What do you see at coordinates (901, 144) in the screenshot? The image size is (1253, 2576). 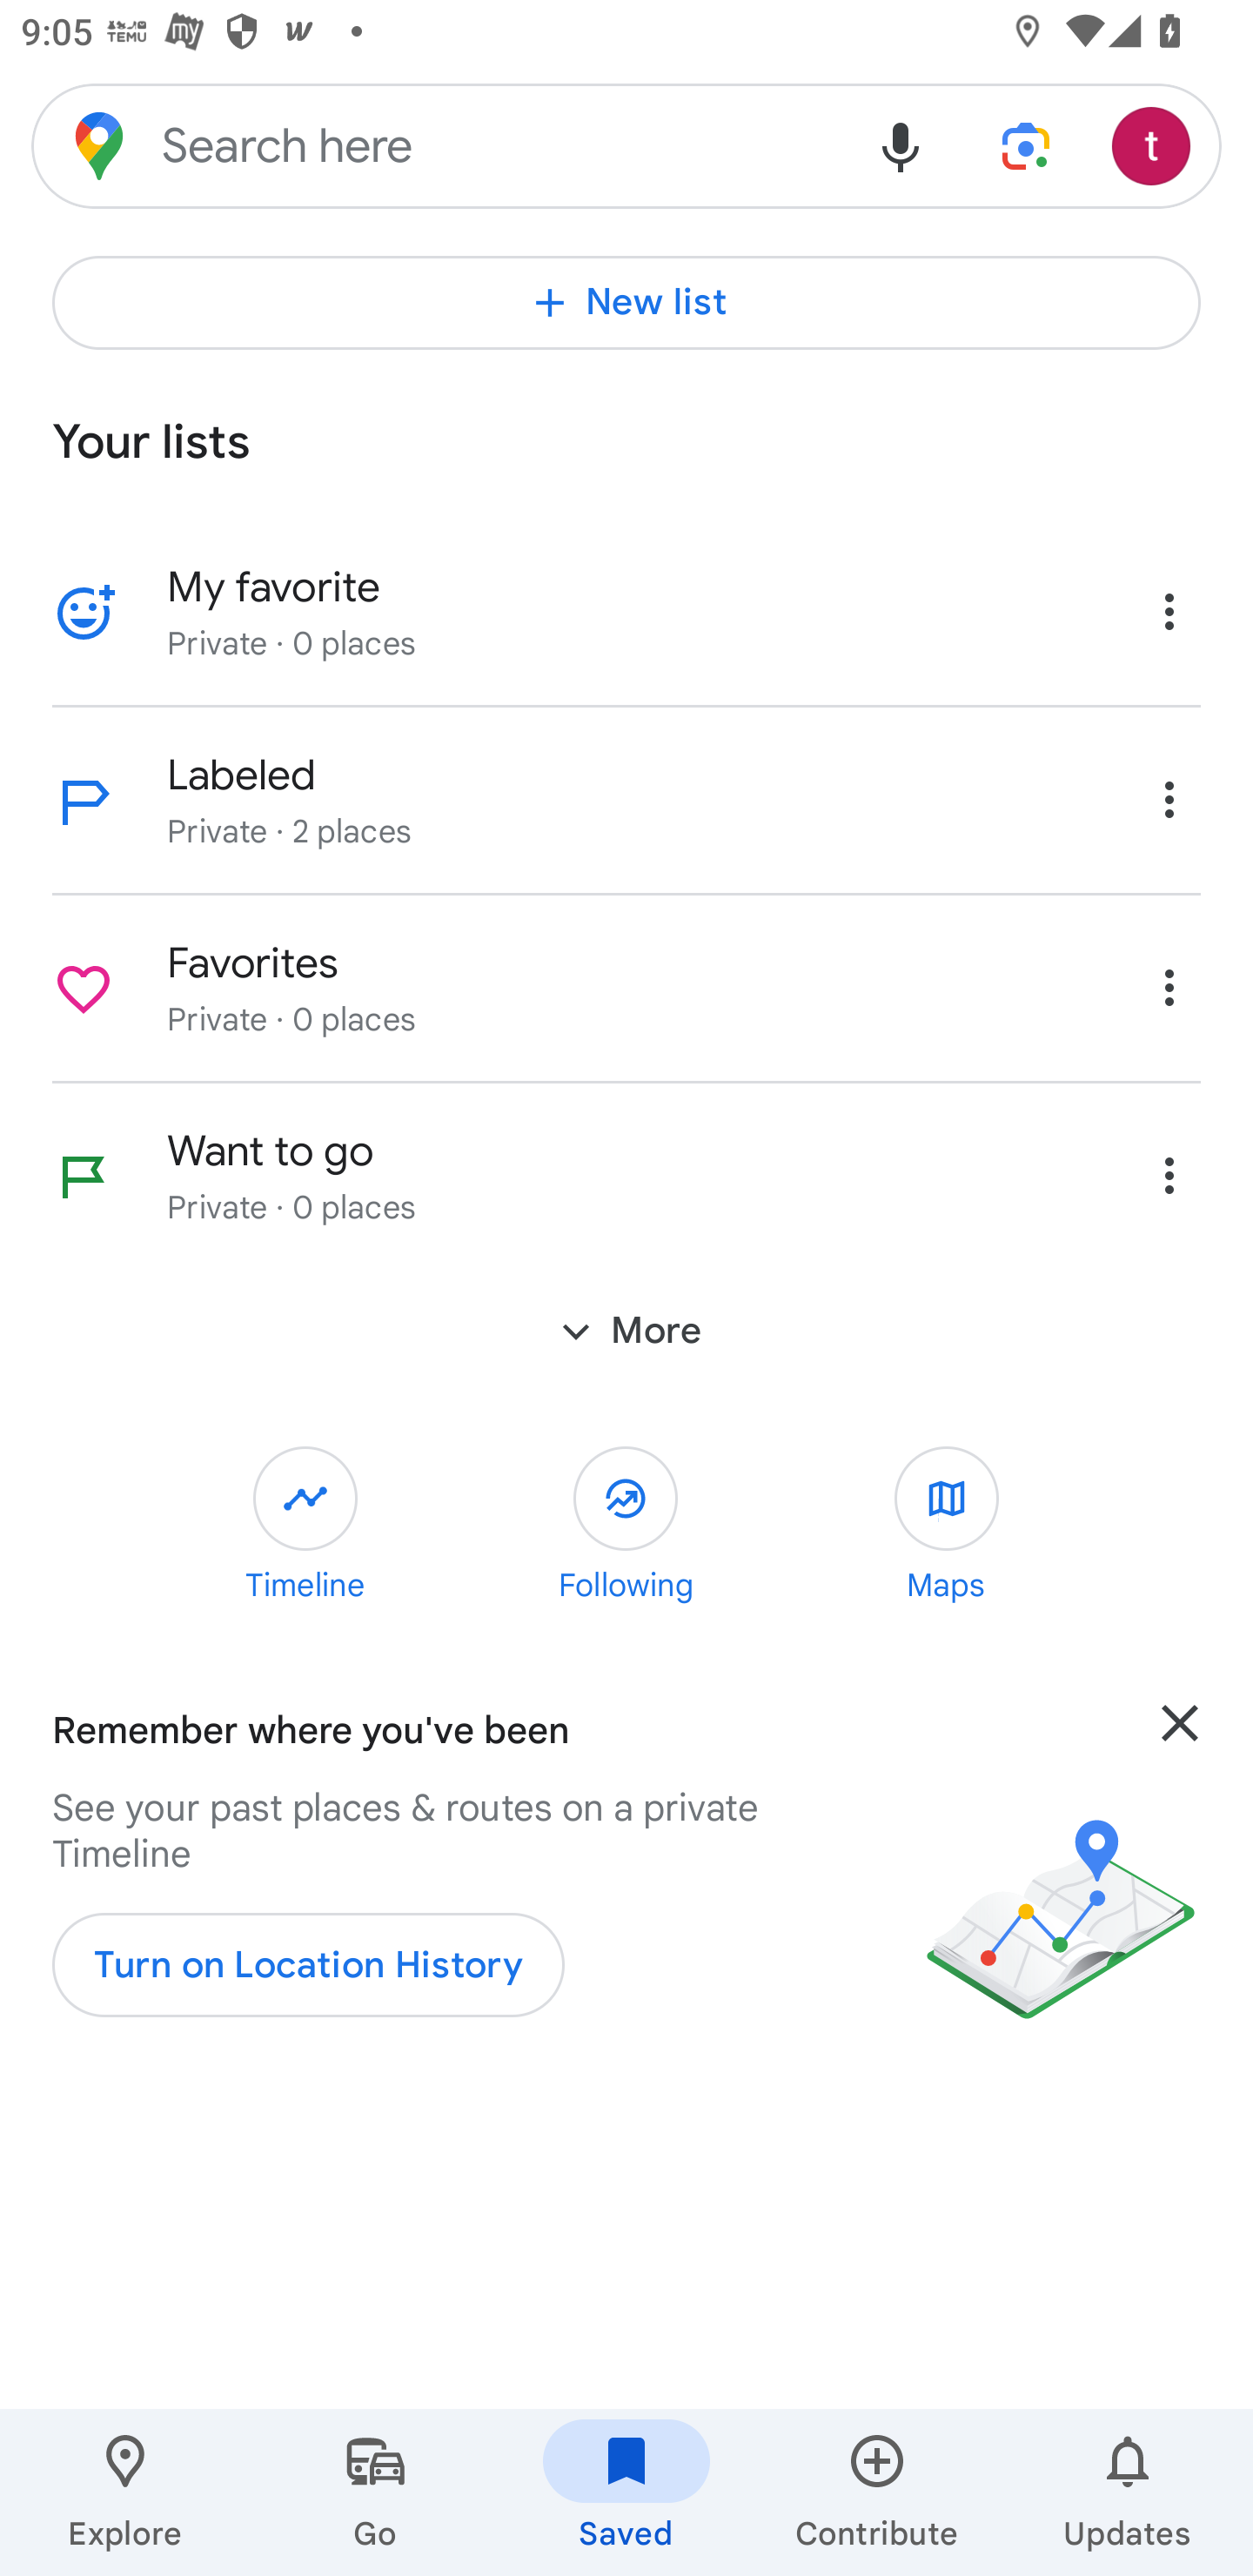 I see `Voice search` at bounding box center [901, 144].